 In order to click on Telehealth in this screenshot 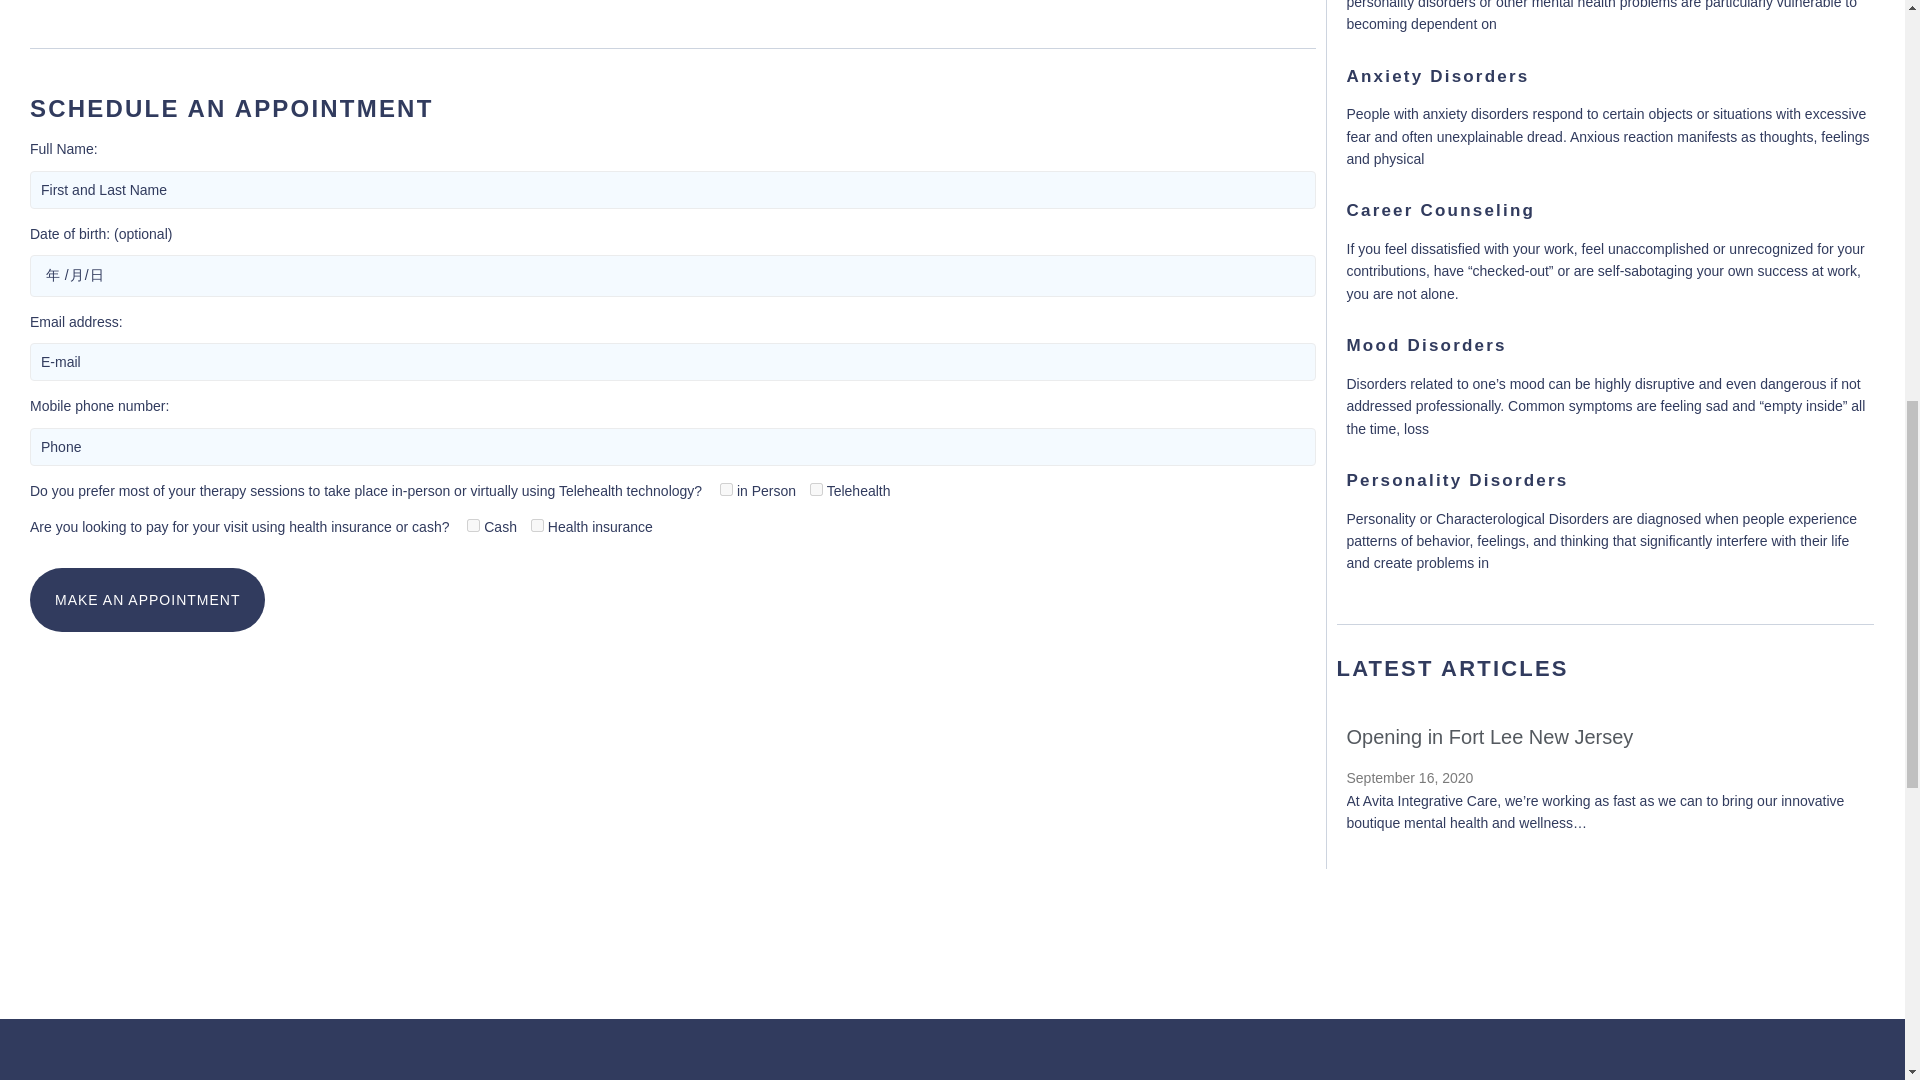, I will do `click(816, 488)`.